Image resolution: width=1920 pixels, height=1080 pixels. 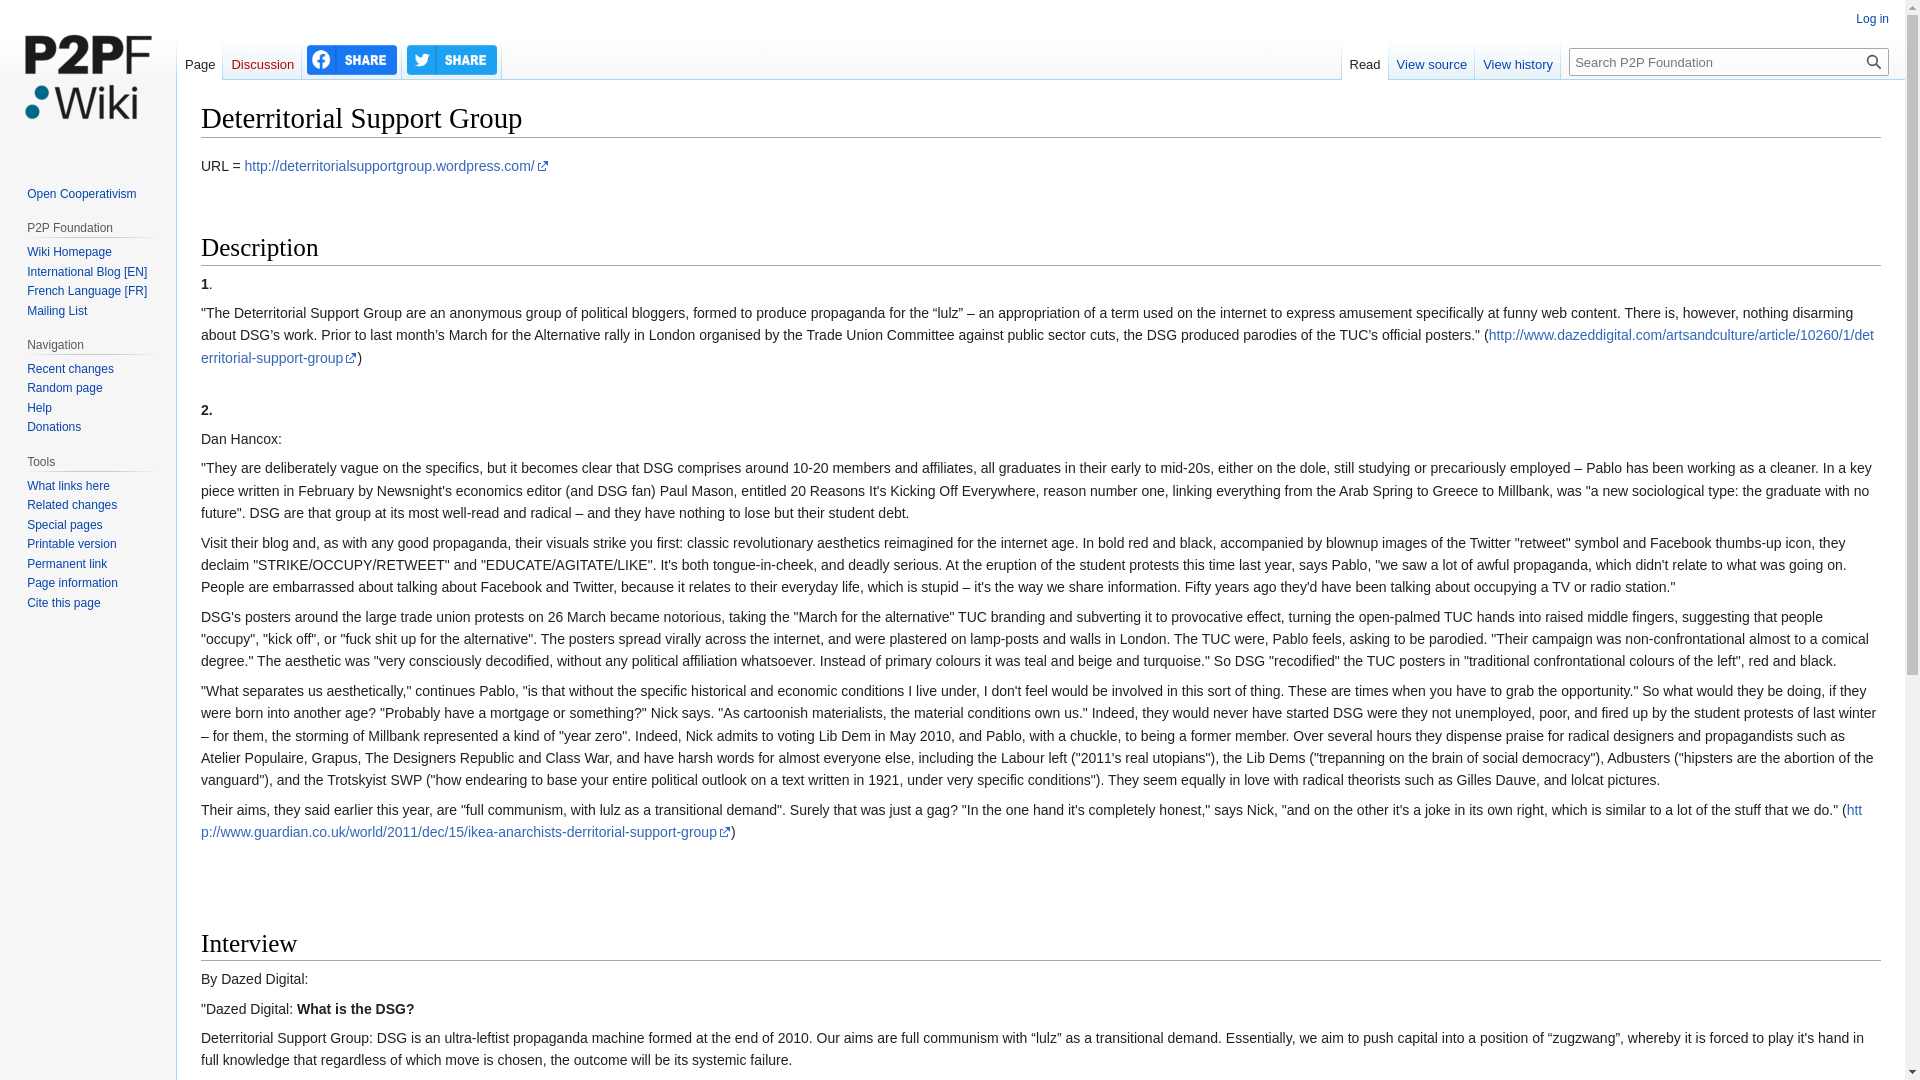 What do you see at coordinates (72, 504) in the screenshot?
I see `Related changes` at bounding box center [72, 504].